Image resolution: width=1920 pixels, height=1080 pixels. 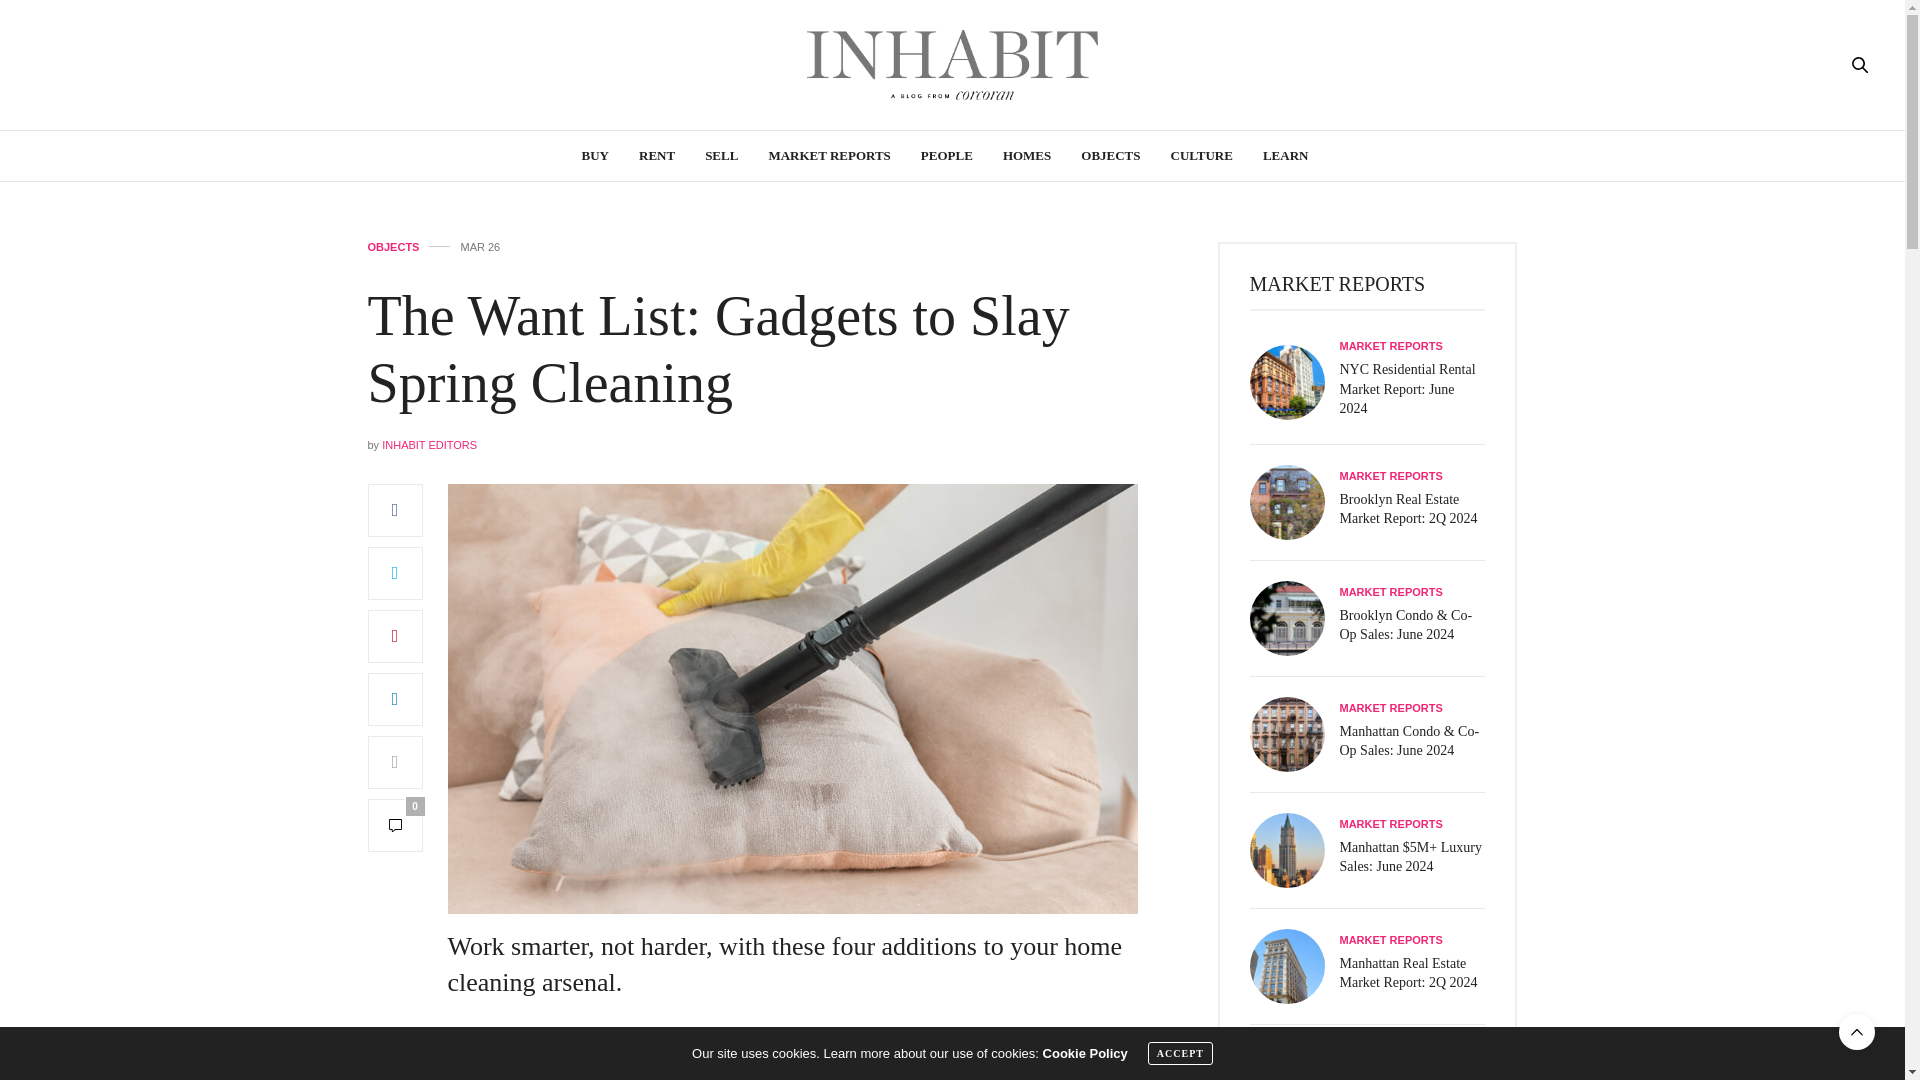 I want to click on HOMES, so click(x=1026, y=156).